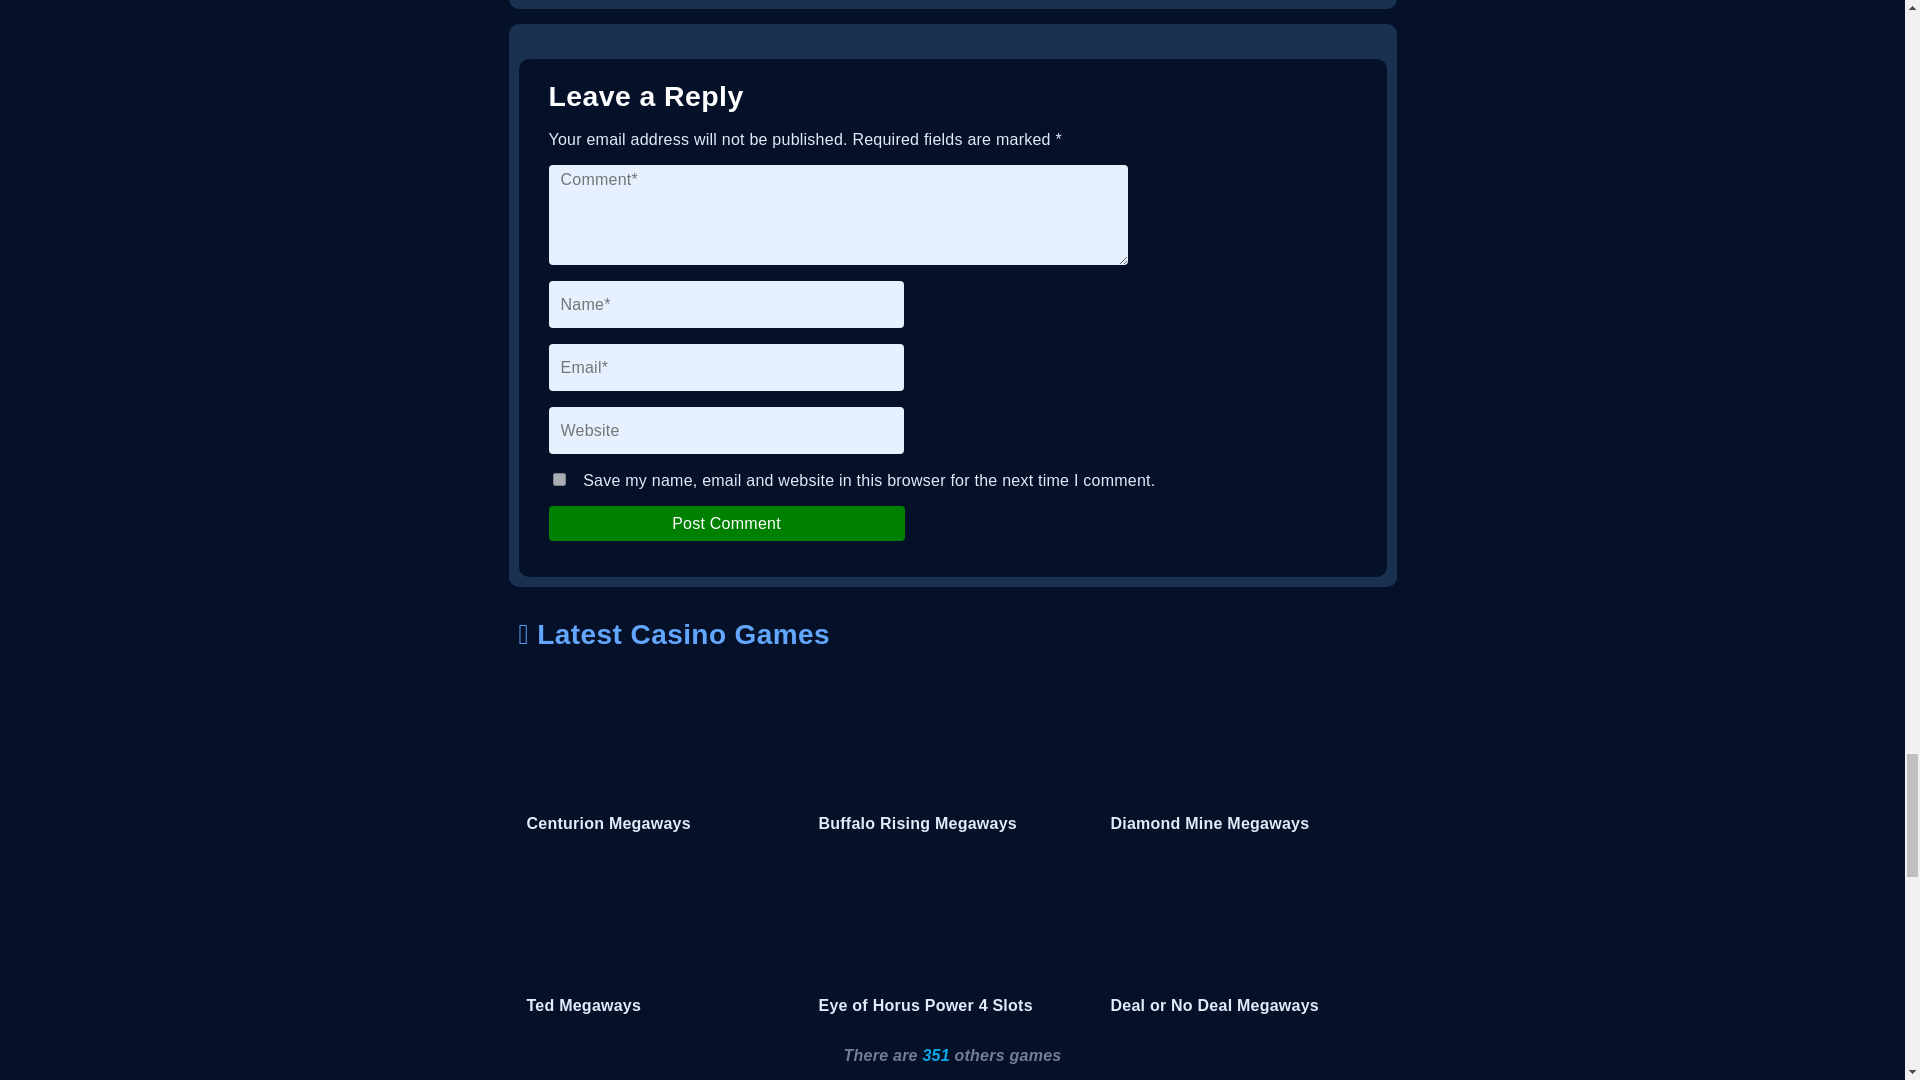 This screenshot has width=1920, height=1080. What do you see at coordinates (660, 754) in the screenshot?
I see `Read review of Centurion Megaways` at bounding box center [660, 754].